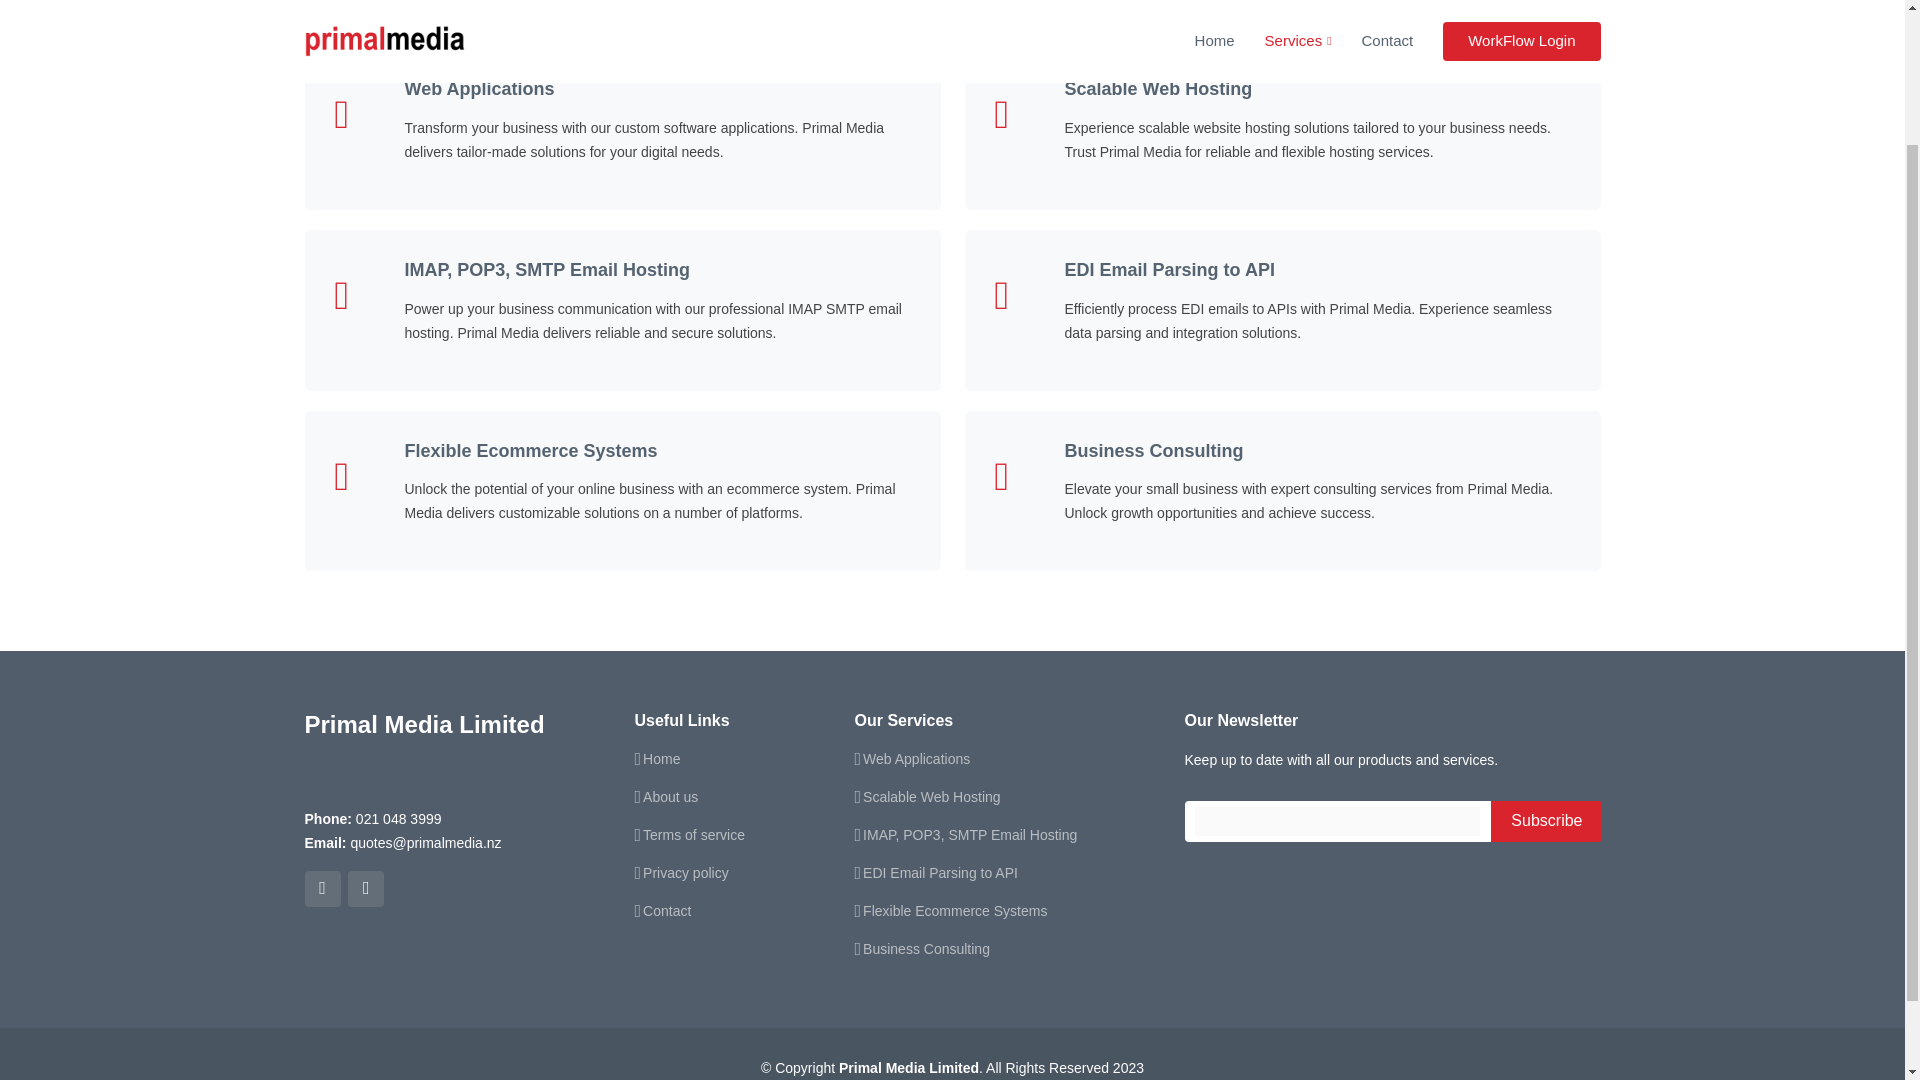 The image size is (1920, 1080). I want to click on EDI Email Parsing to API, so click(940, 873).